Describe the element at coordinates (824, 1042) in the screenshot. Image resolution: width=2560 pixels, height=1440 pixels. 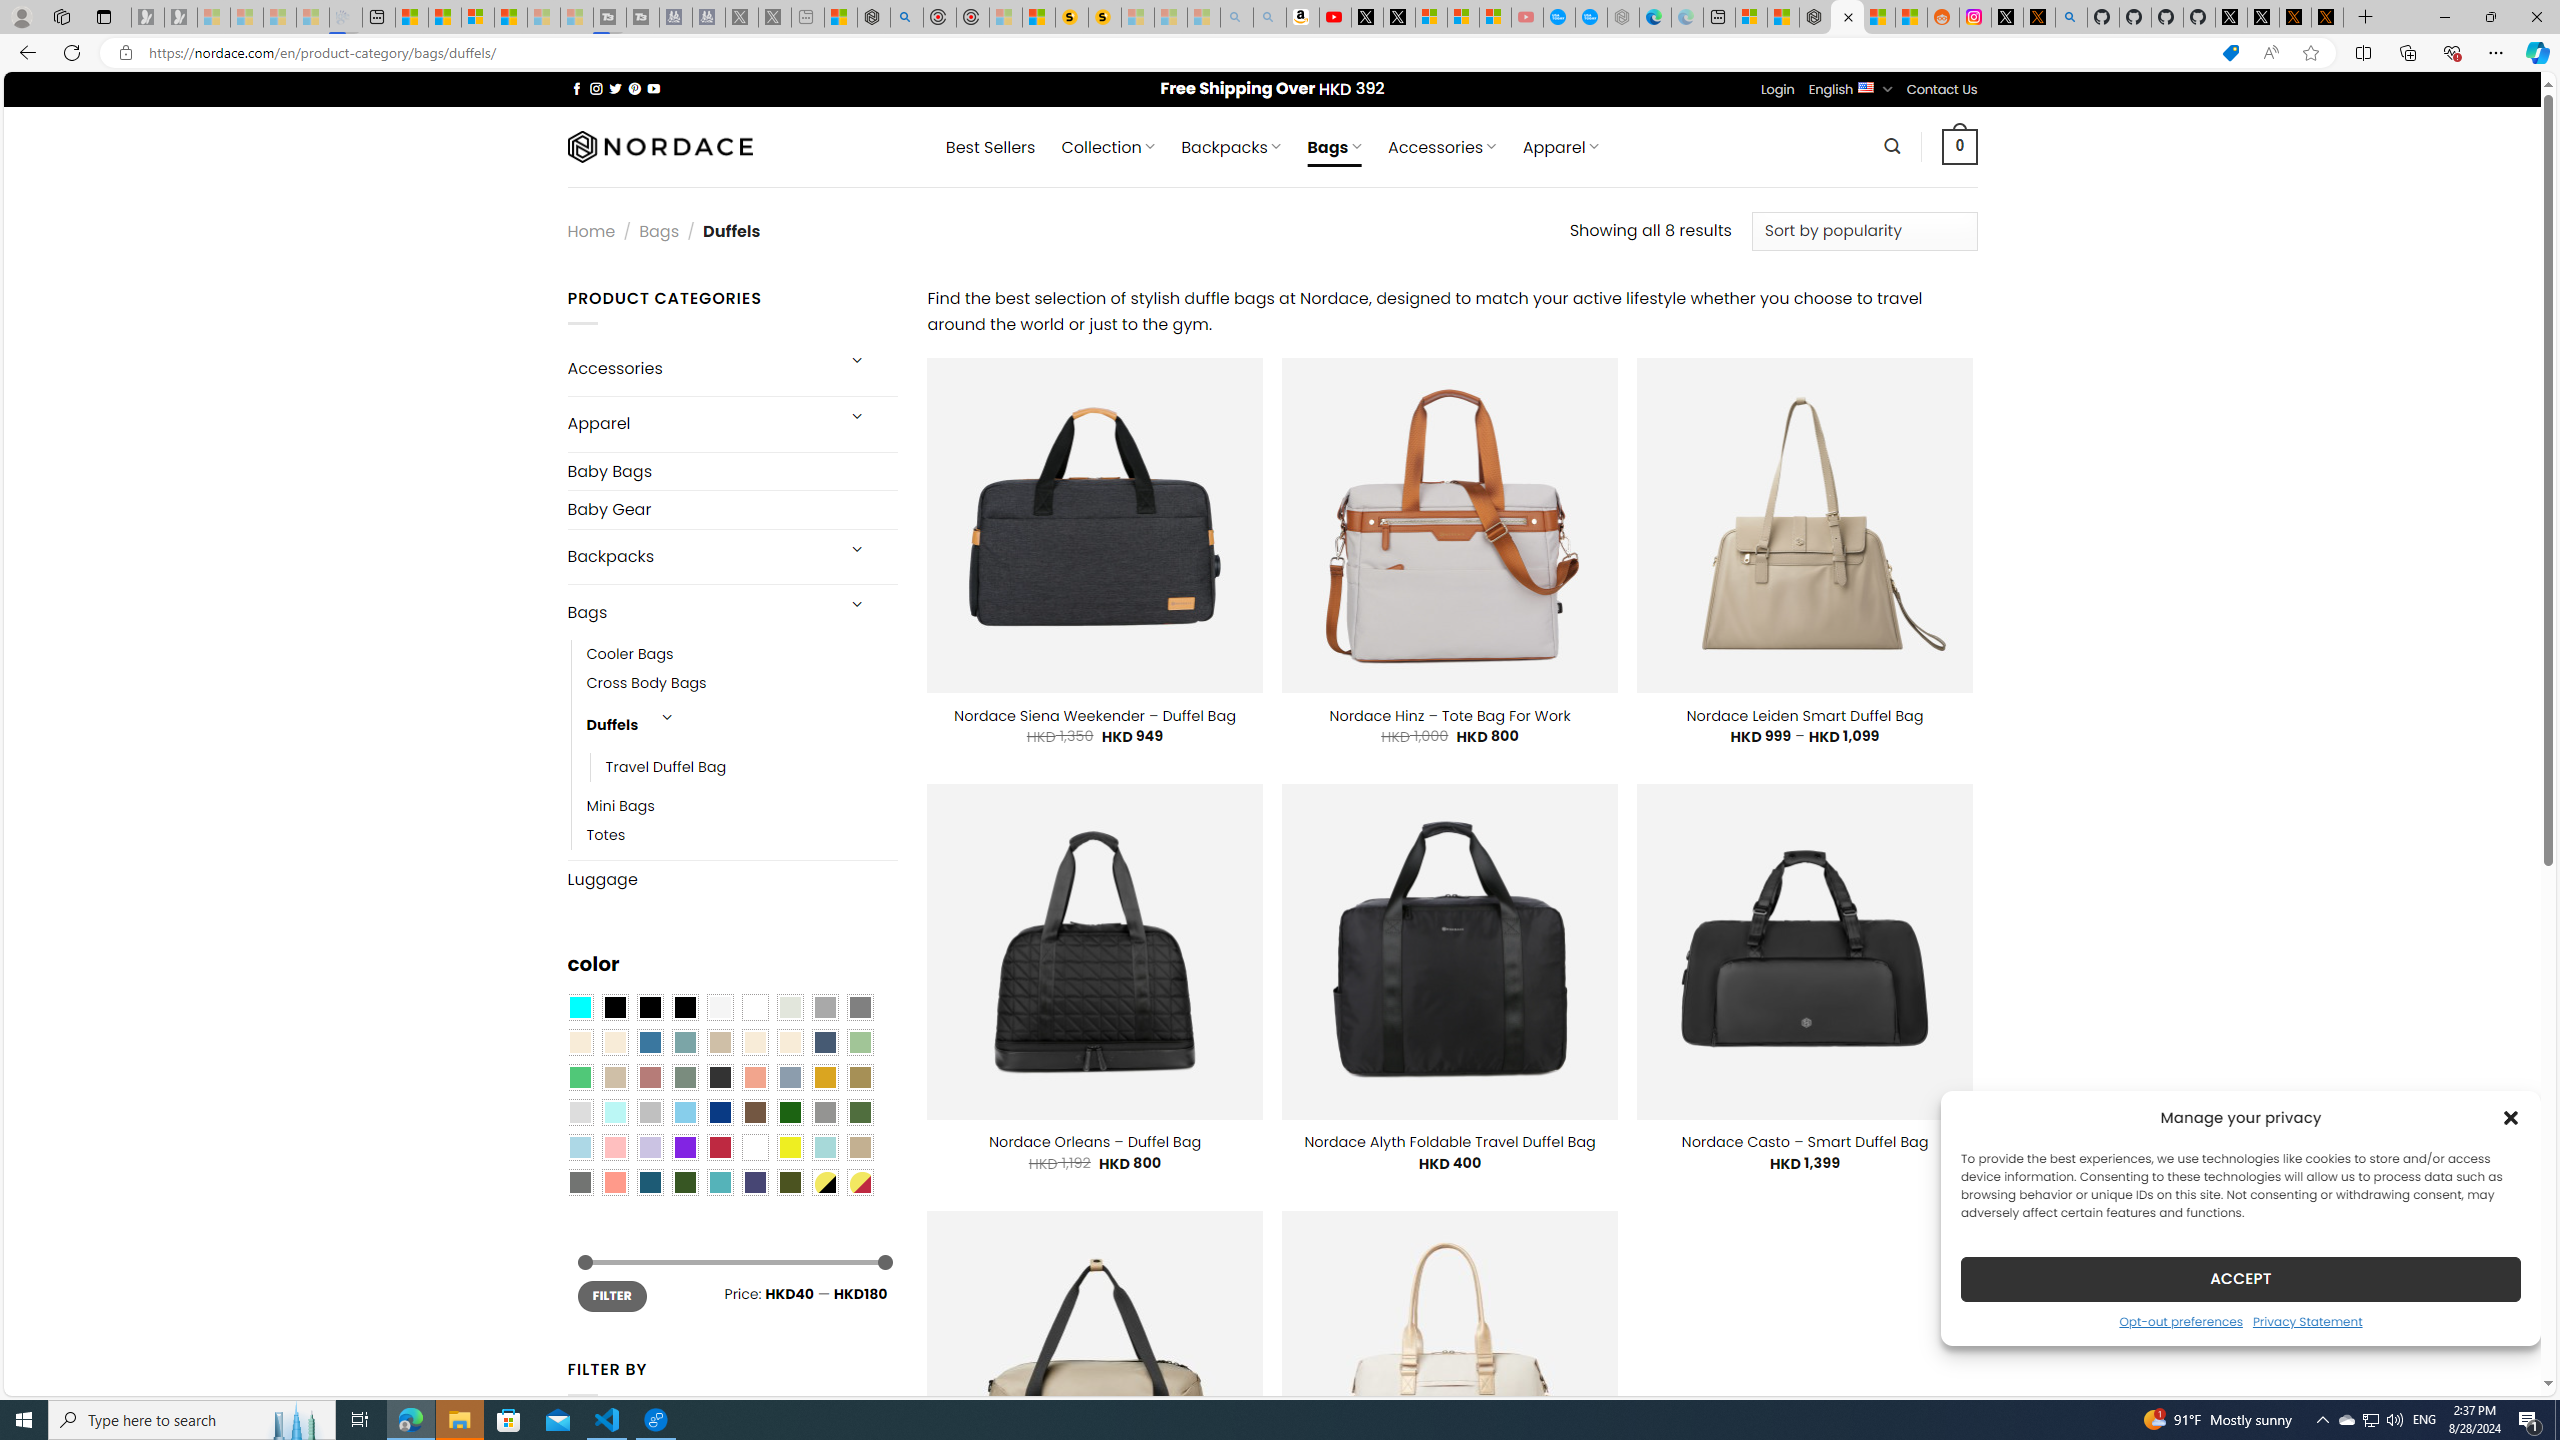
I see `Hale Navy` at that location.